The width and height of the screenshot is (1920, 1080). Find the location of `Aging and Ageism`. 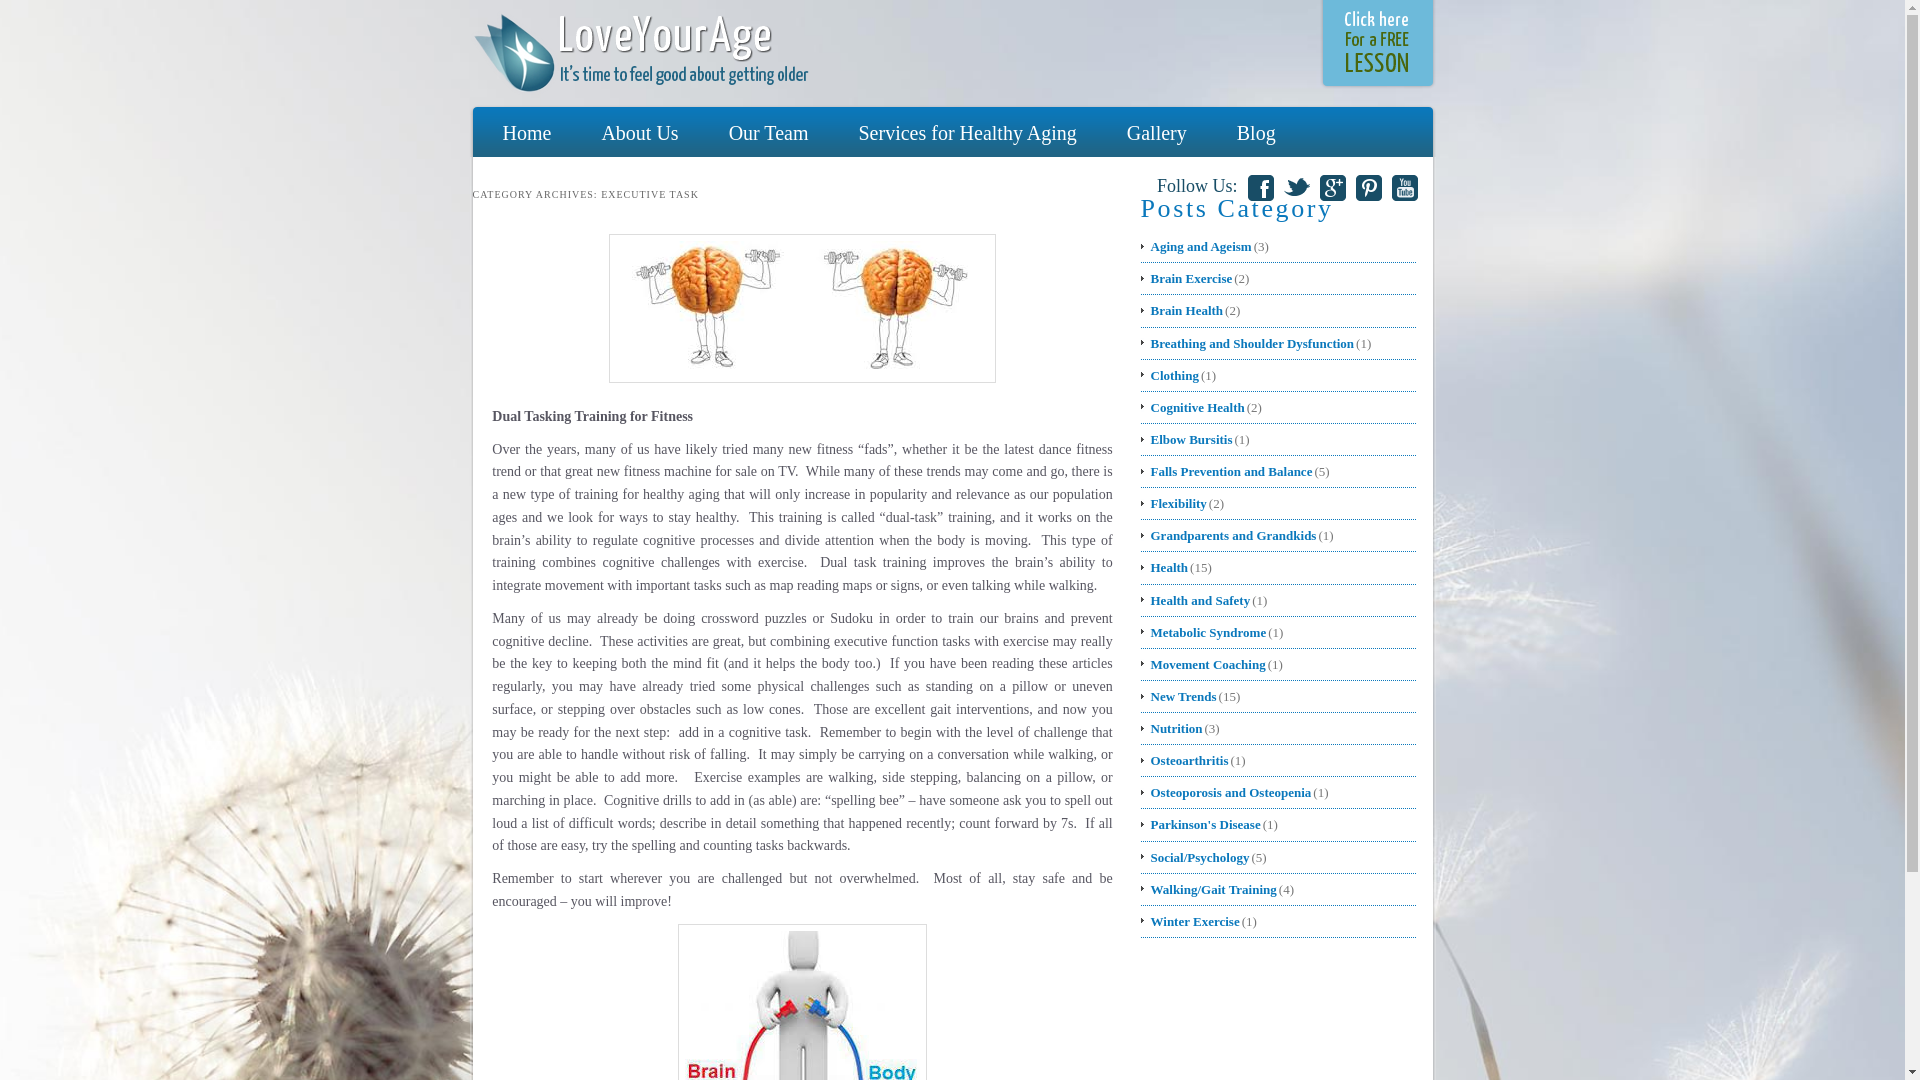

Aging and Ageism is located at coordinates (1196, 246).